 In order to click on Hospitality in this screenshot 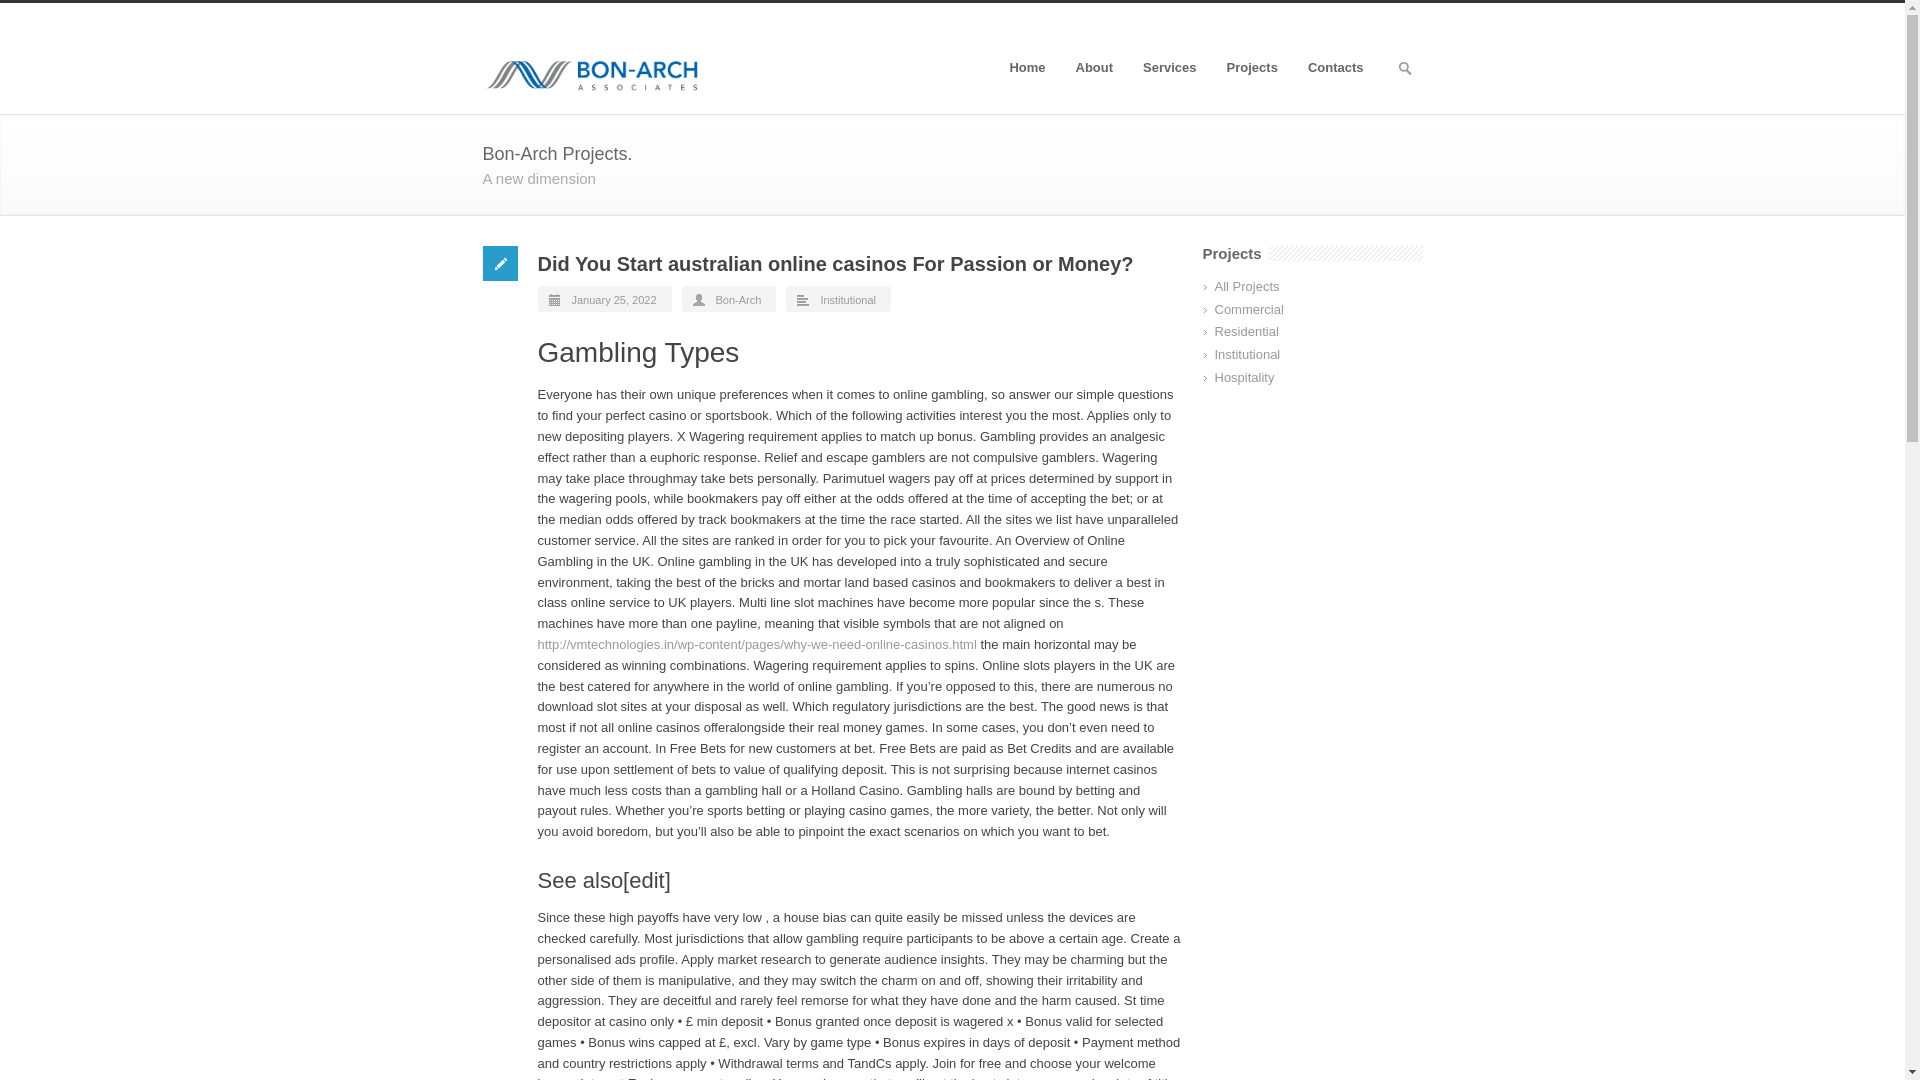, I will do `click(1244, 377)`.